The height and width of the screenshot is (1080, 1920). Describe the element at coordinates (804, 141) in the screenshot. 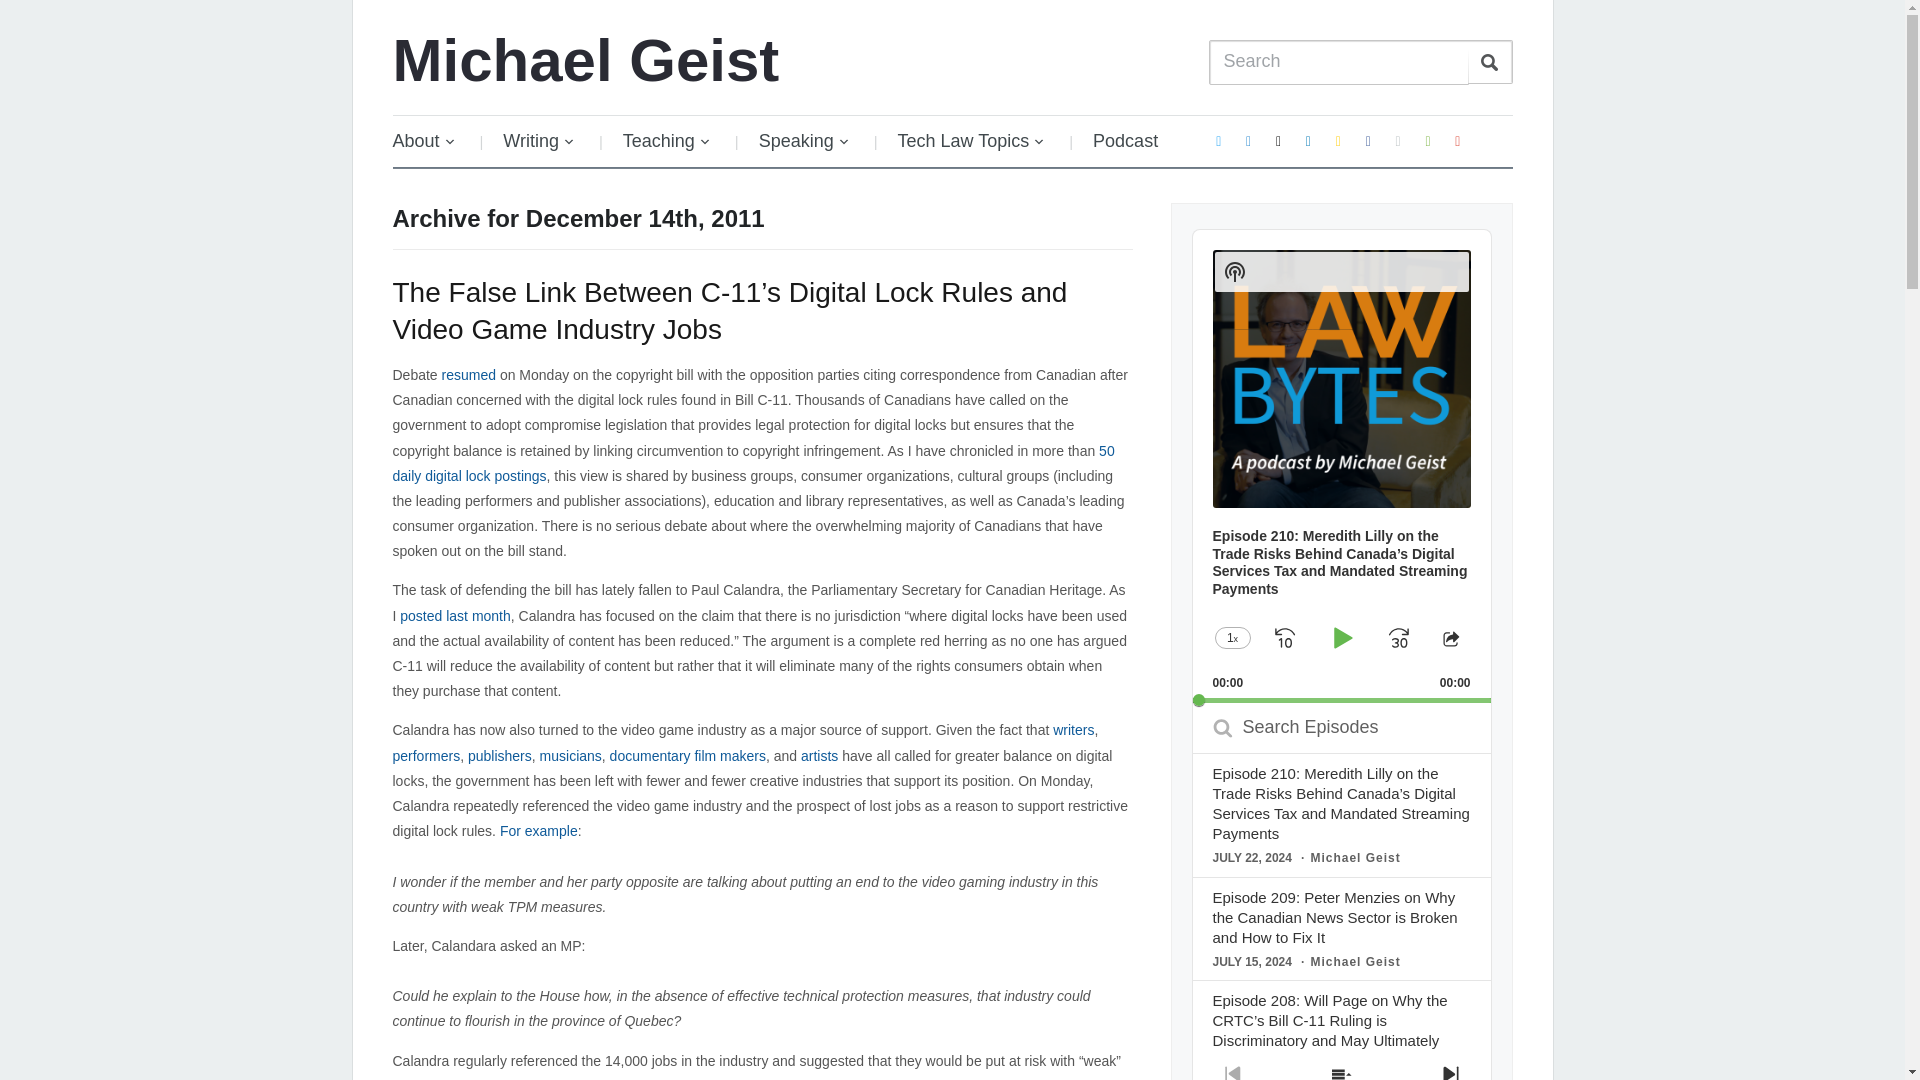

I see `Speaking` at that location.